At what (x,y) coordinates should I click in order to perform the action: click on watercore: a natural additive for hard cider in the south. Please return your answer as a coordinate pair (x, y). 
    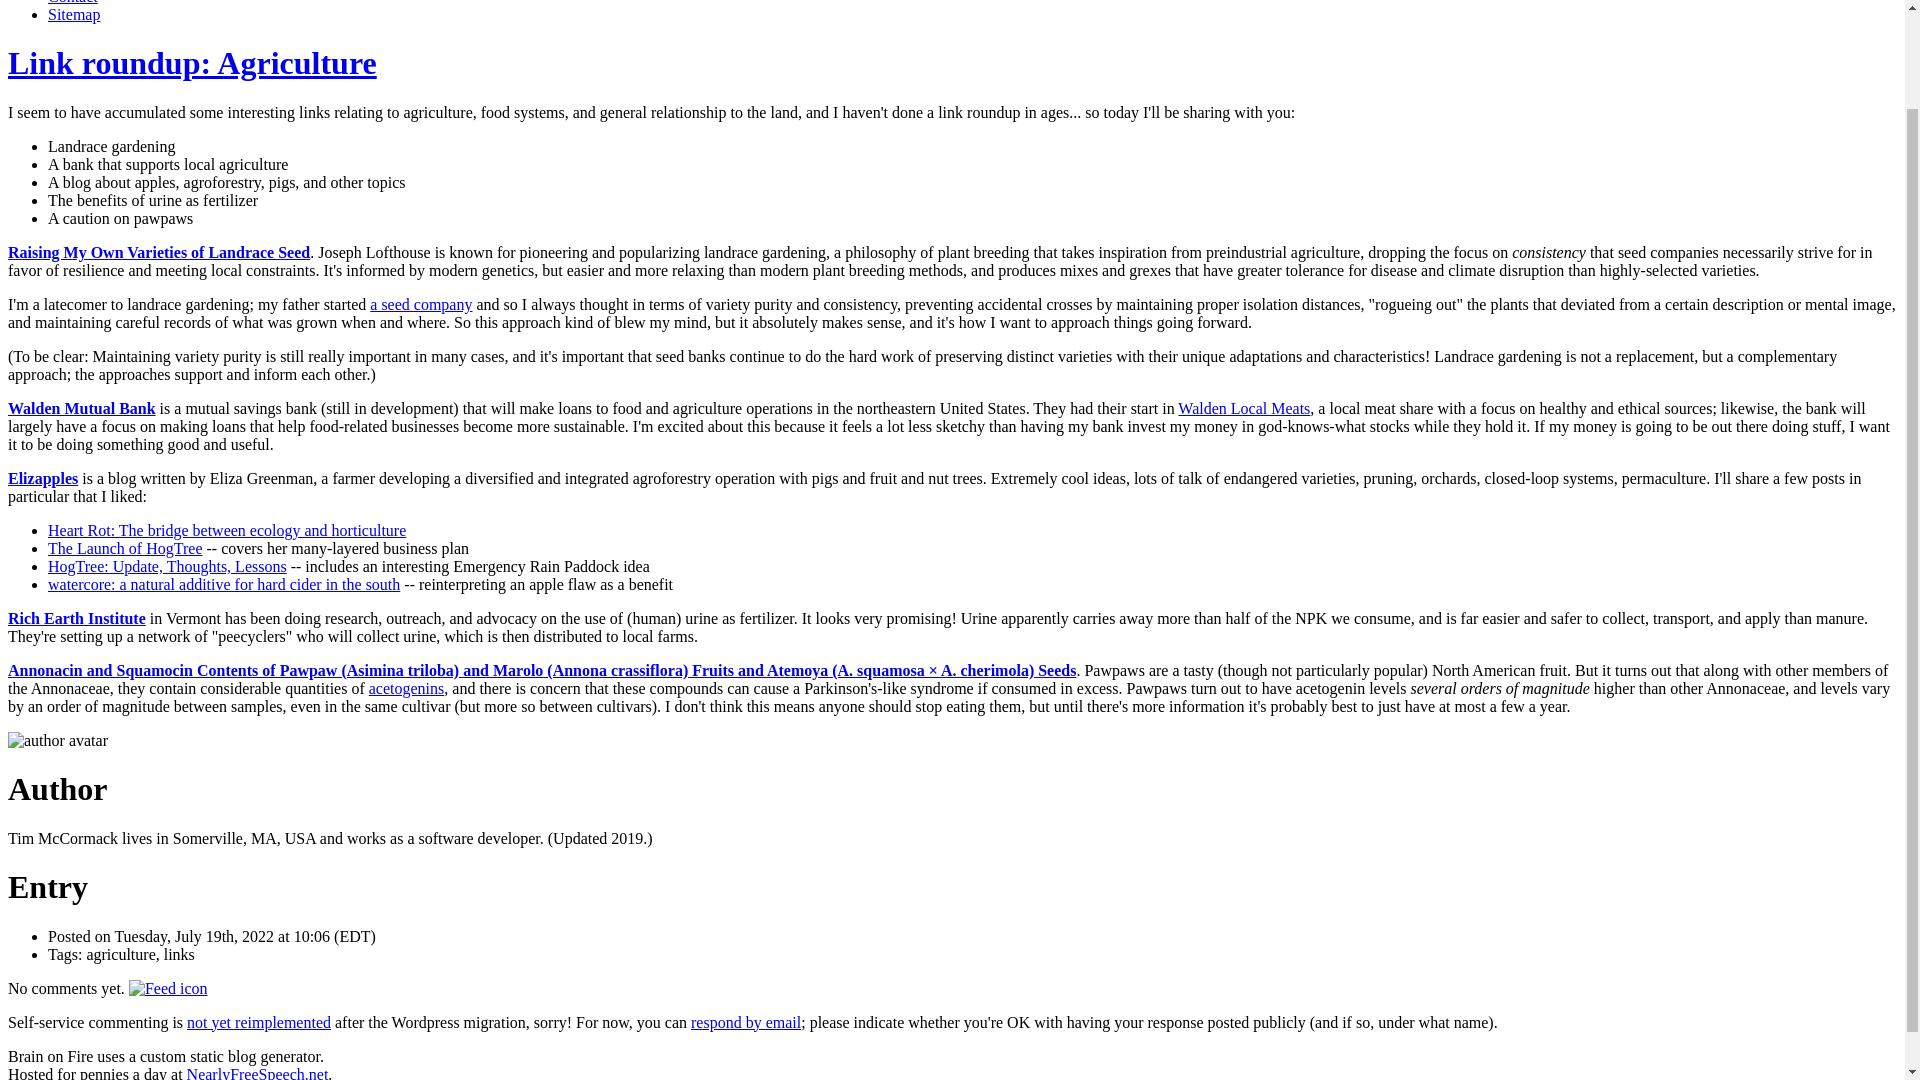
    Looking at the image, I should click on (224, 584).